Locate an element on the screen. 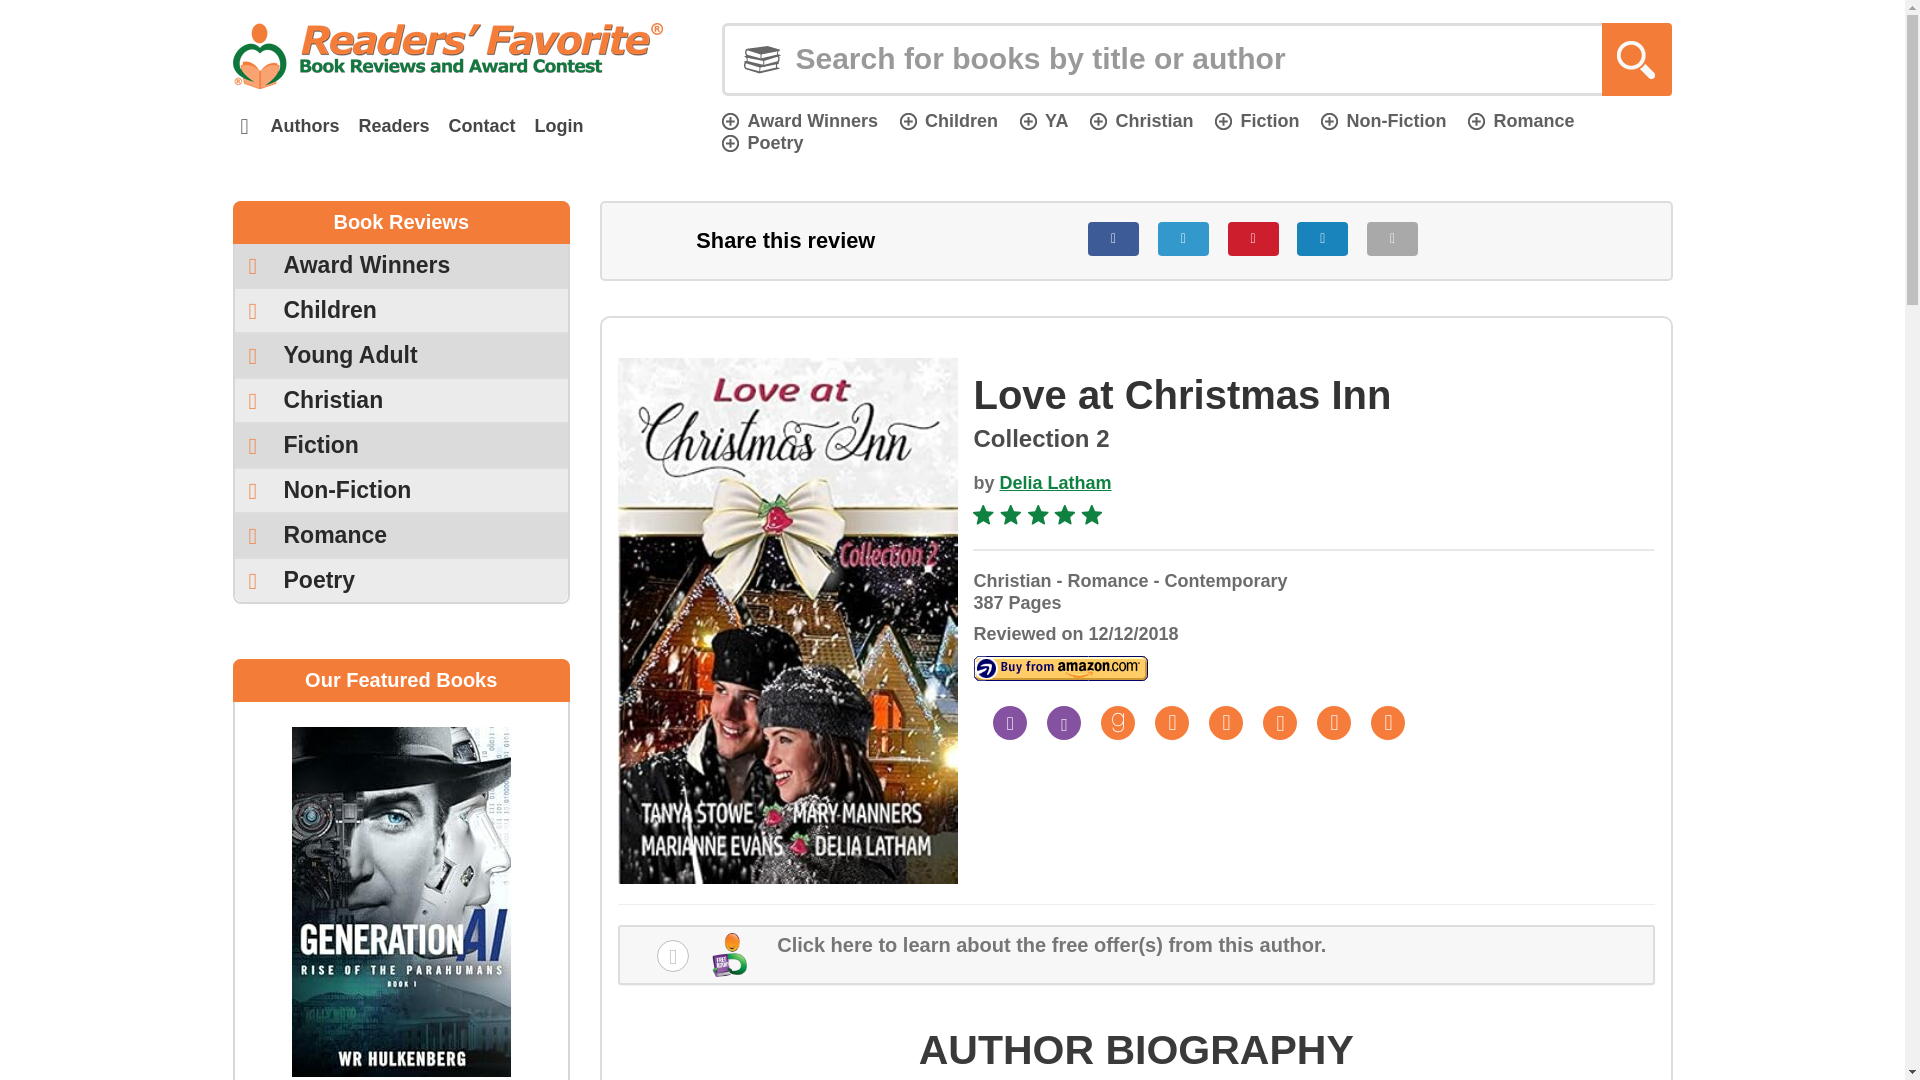 This screenshot has width=1920, height=1080. Contact is located at coordinates (482, 126).